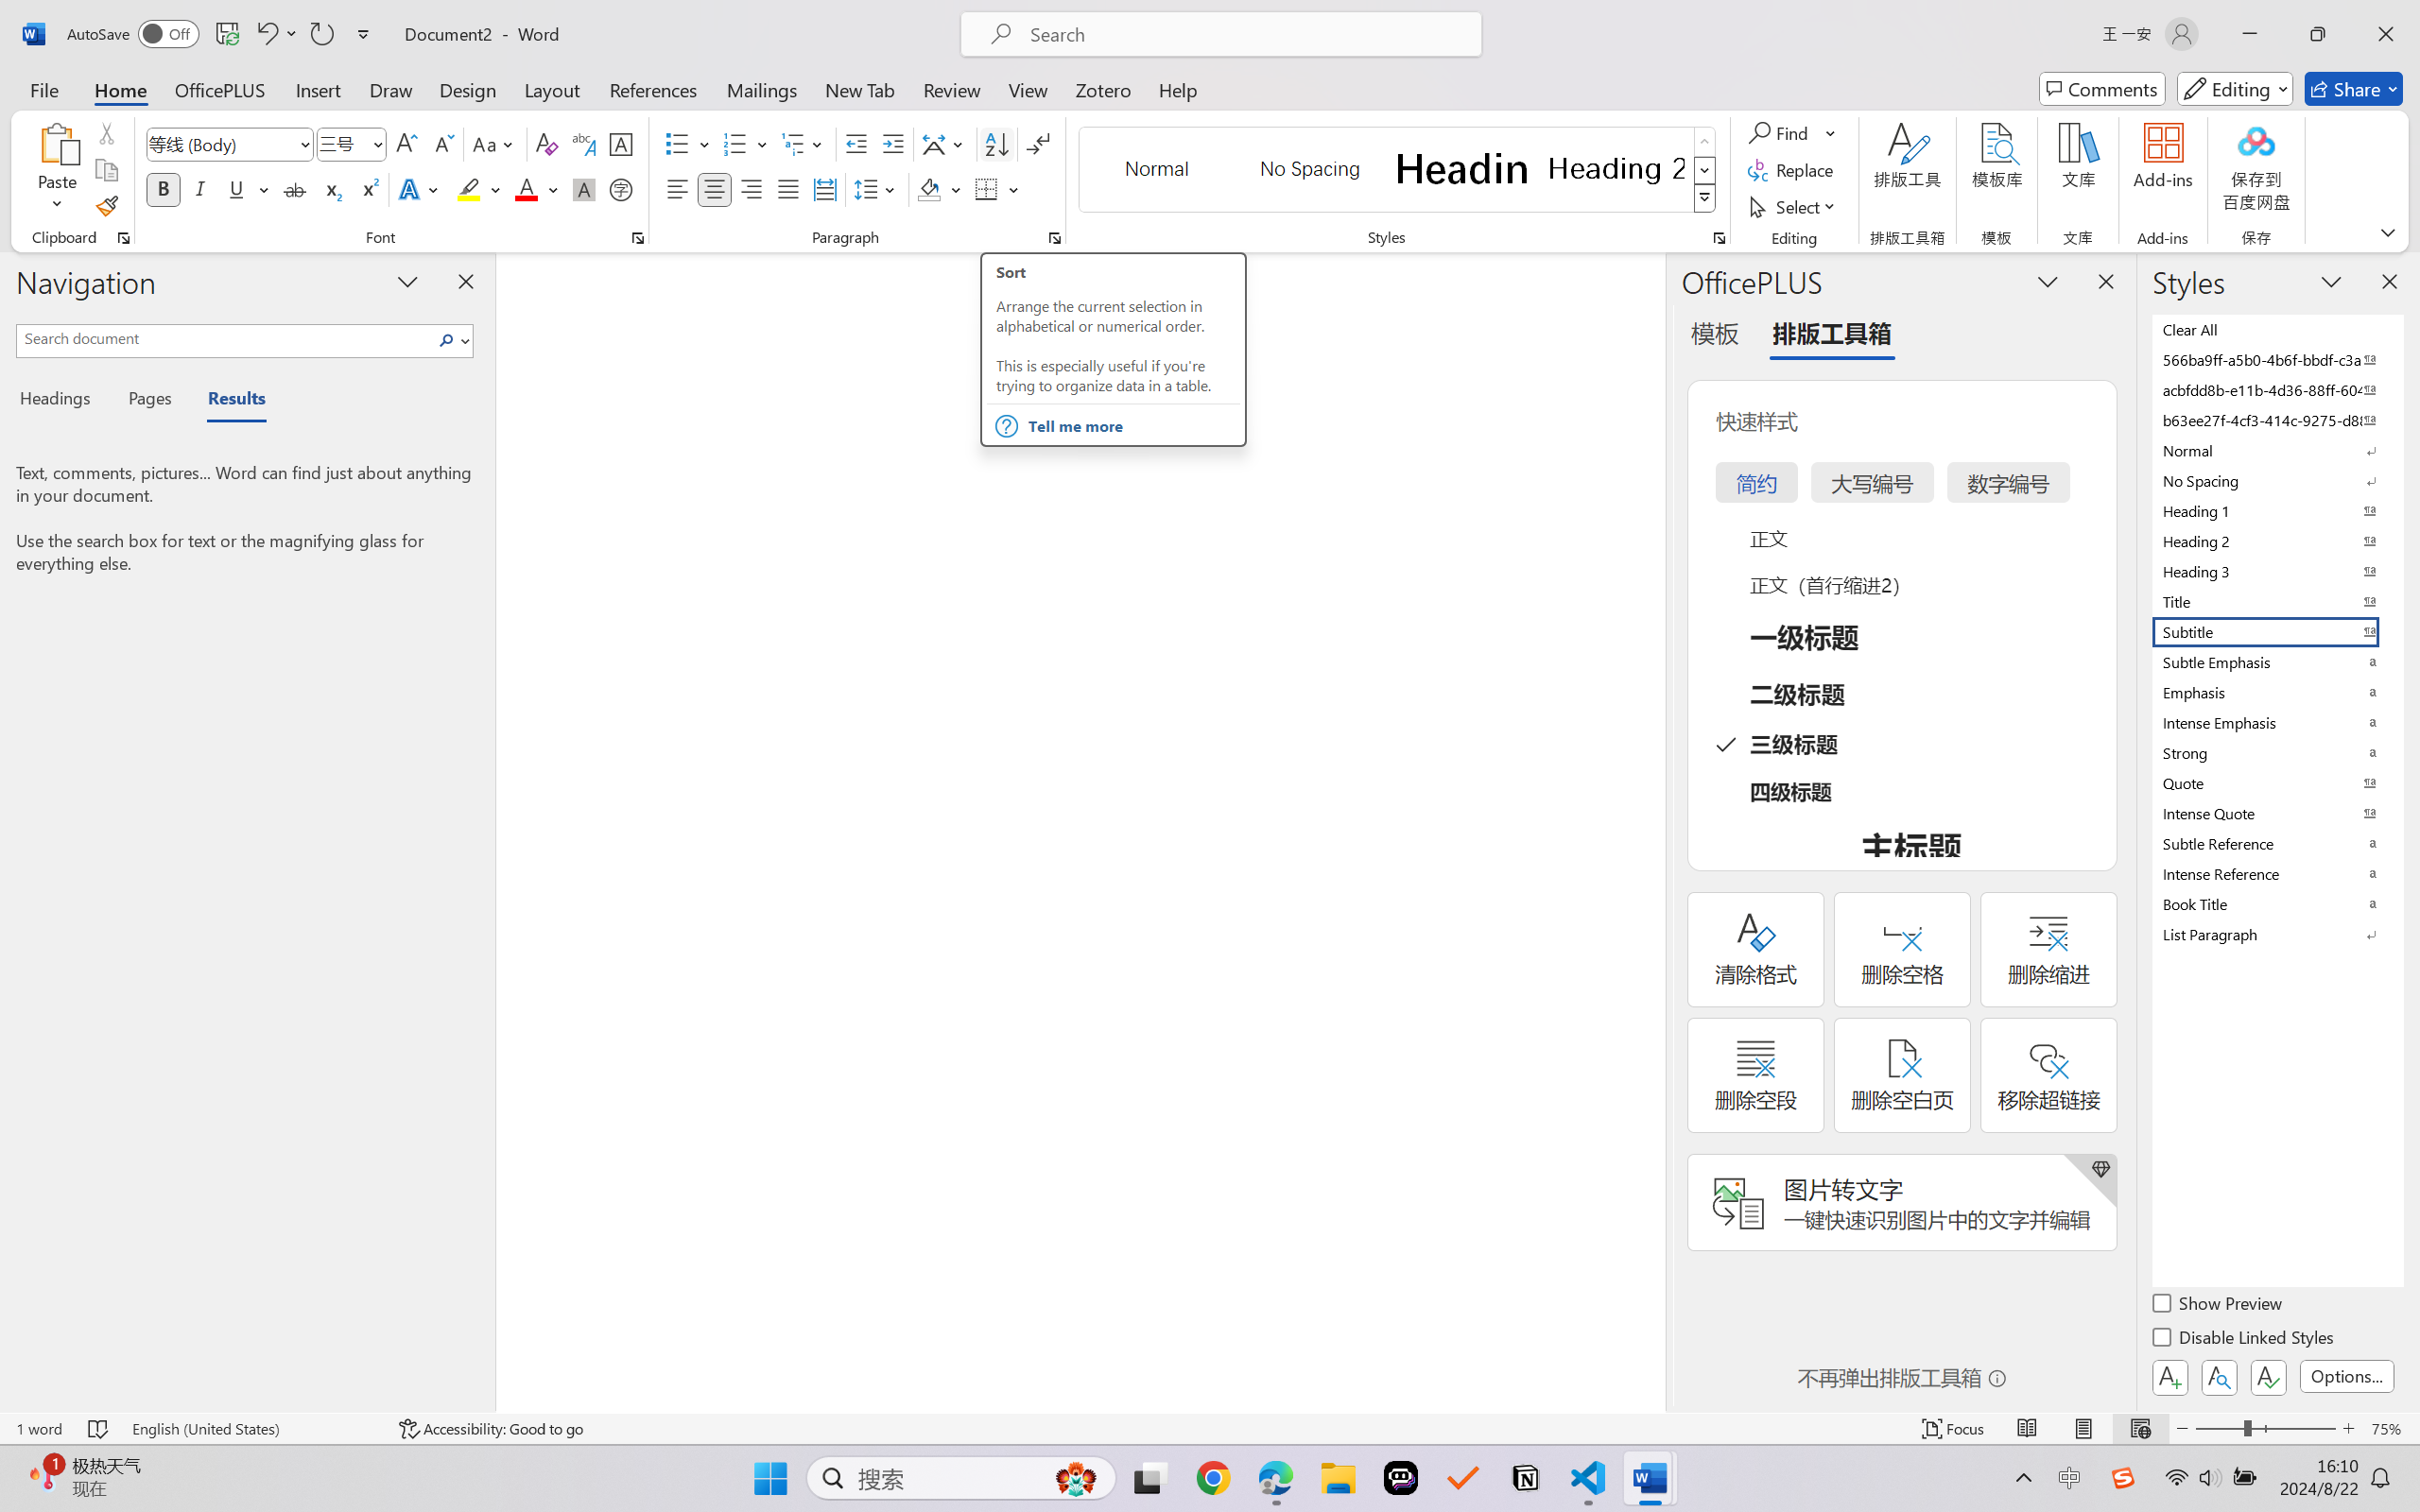  What do you see at coordinates (996, 189) in the screenshot?
I see `Borders` at bounding box center [996, 189].